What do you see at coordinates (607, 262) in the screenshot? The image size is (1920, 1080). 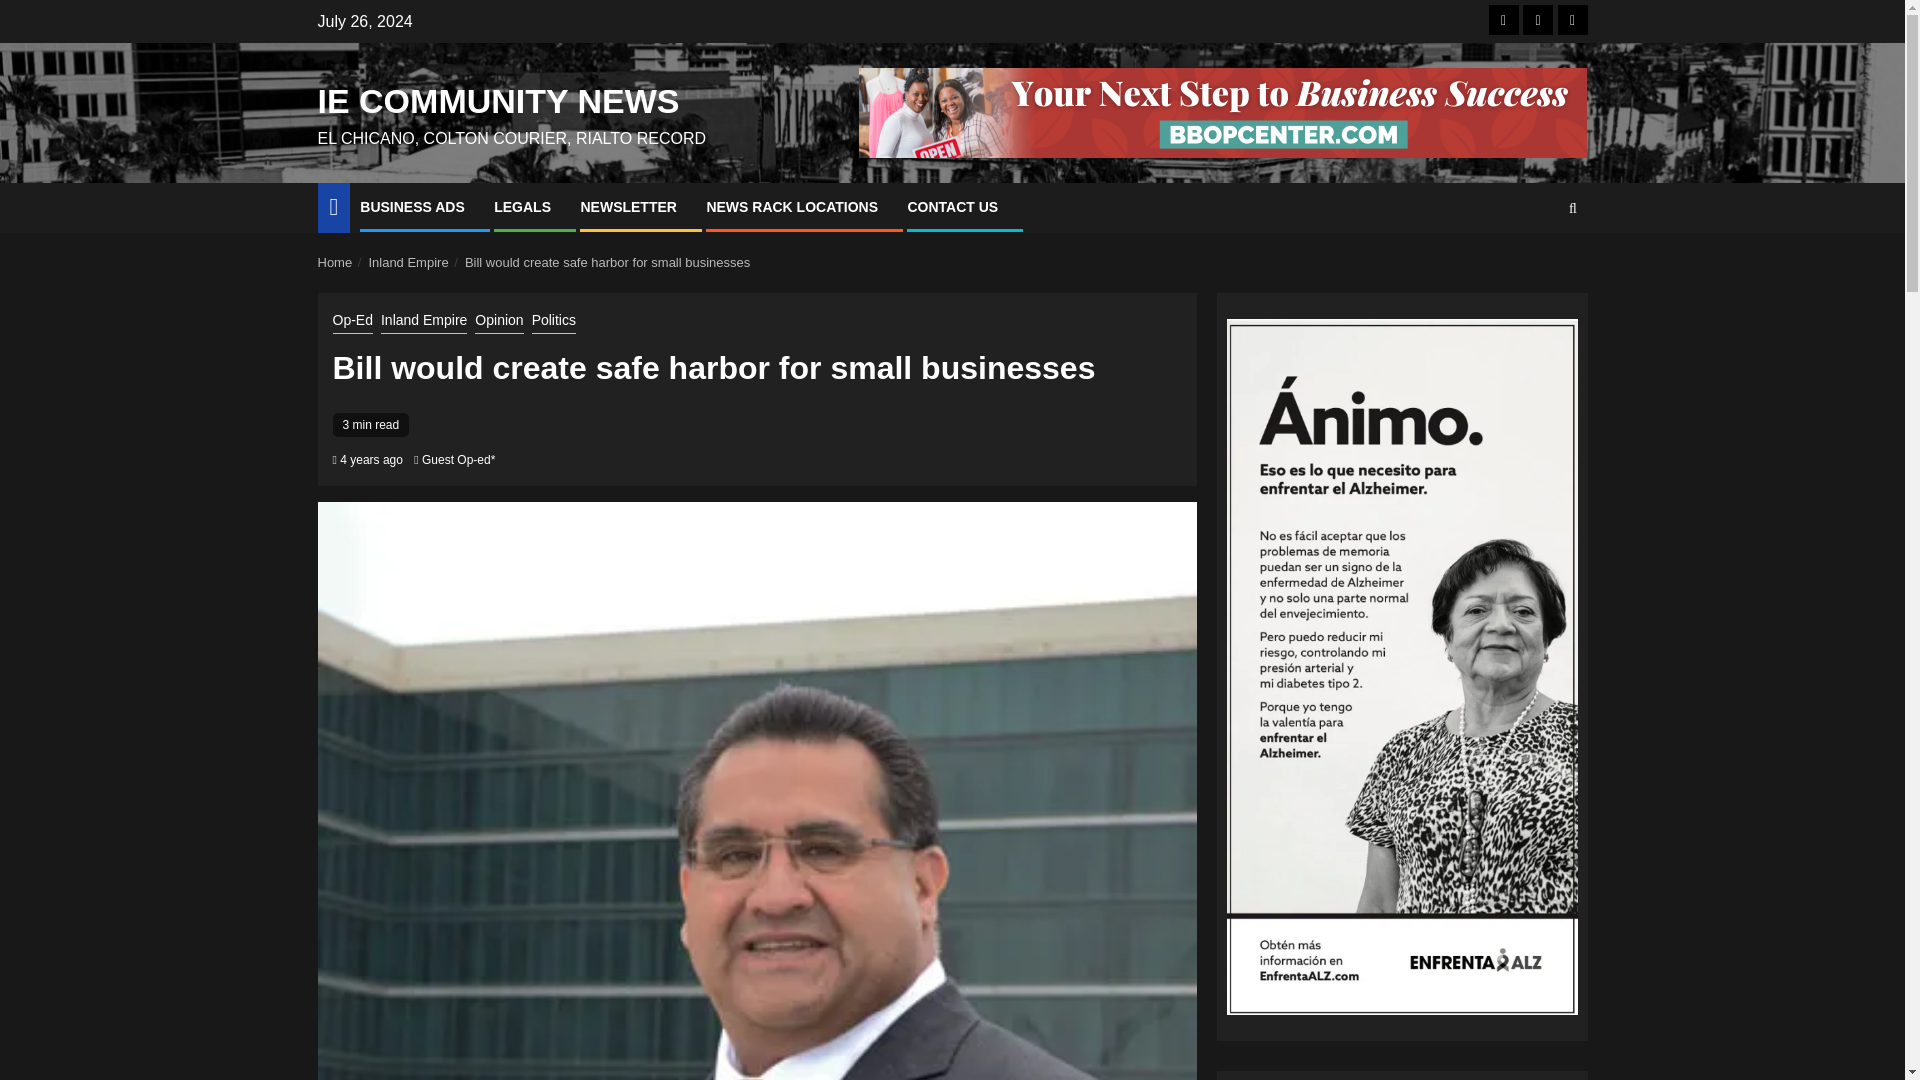 I see `Bill would create safe harbor for small businesses` at bounding box center [607, 262].